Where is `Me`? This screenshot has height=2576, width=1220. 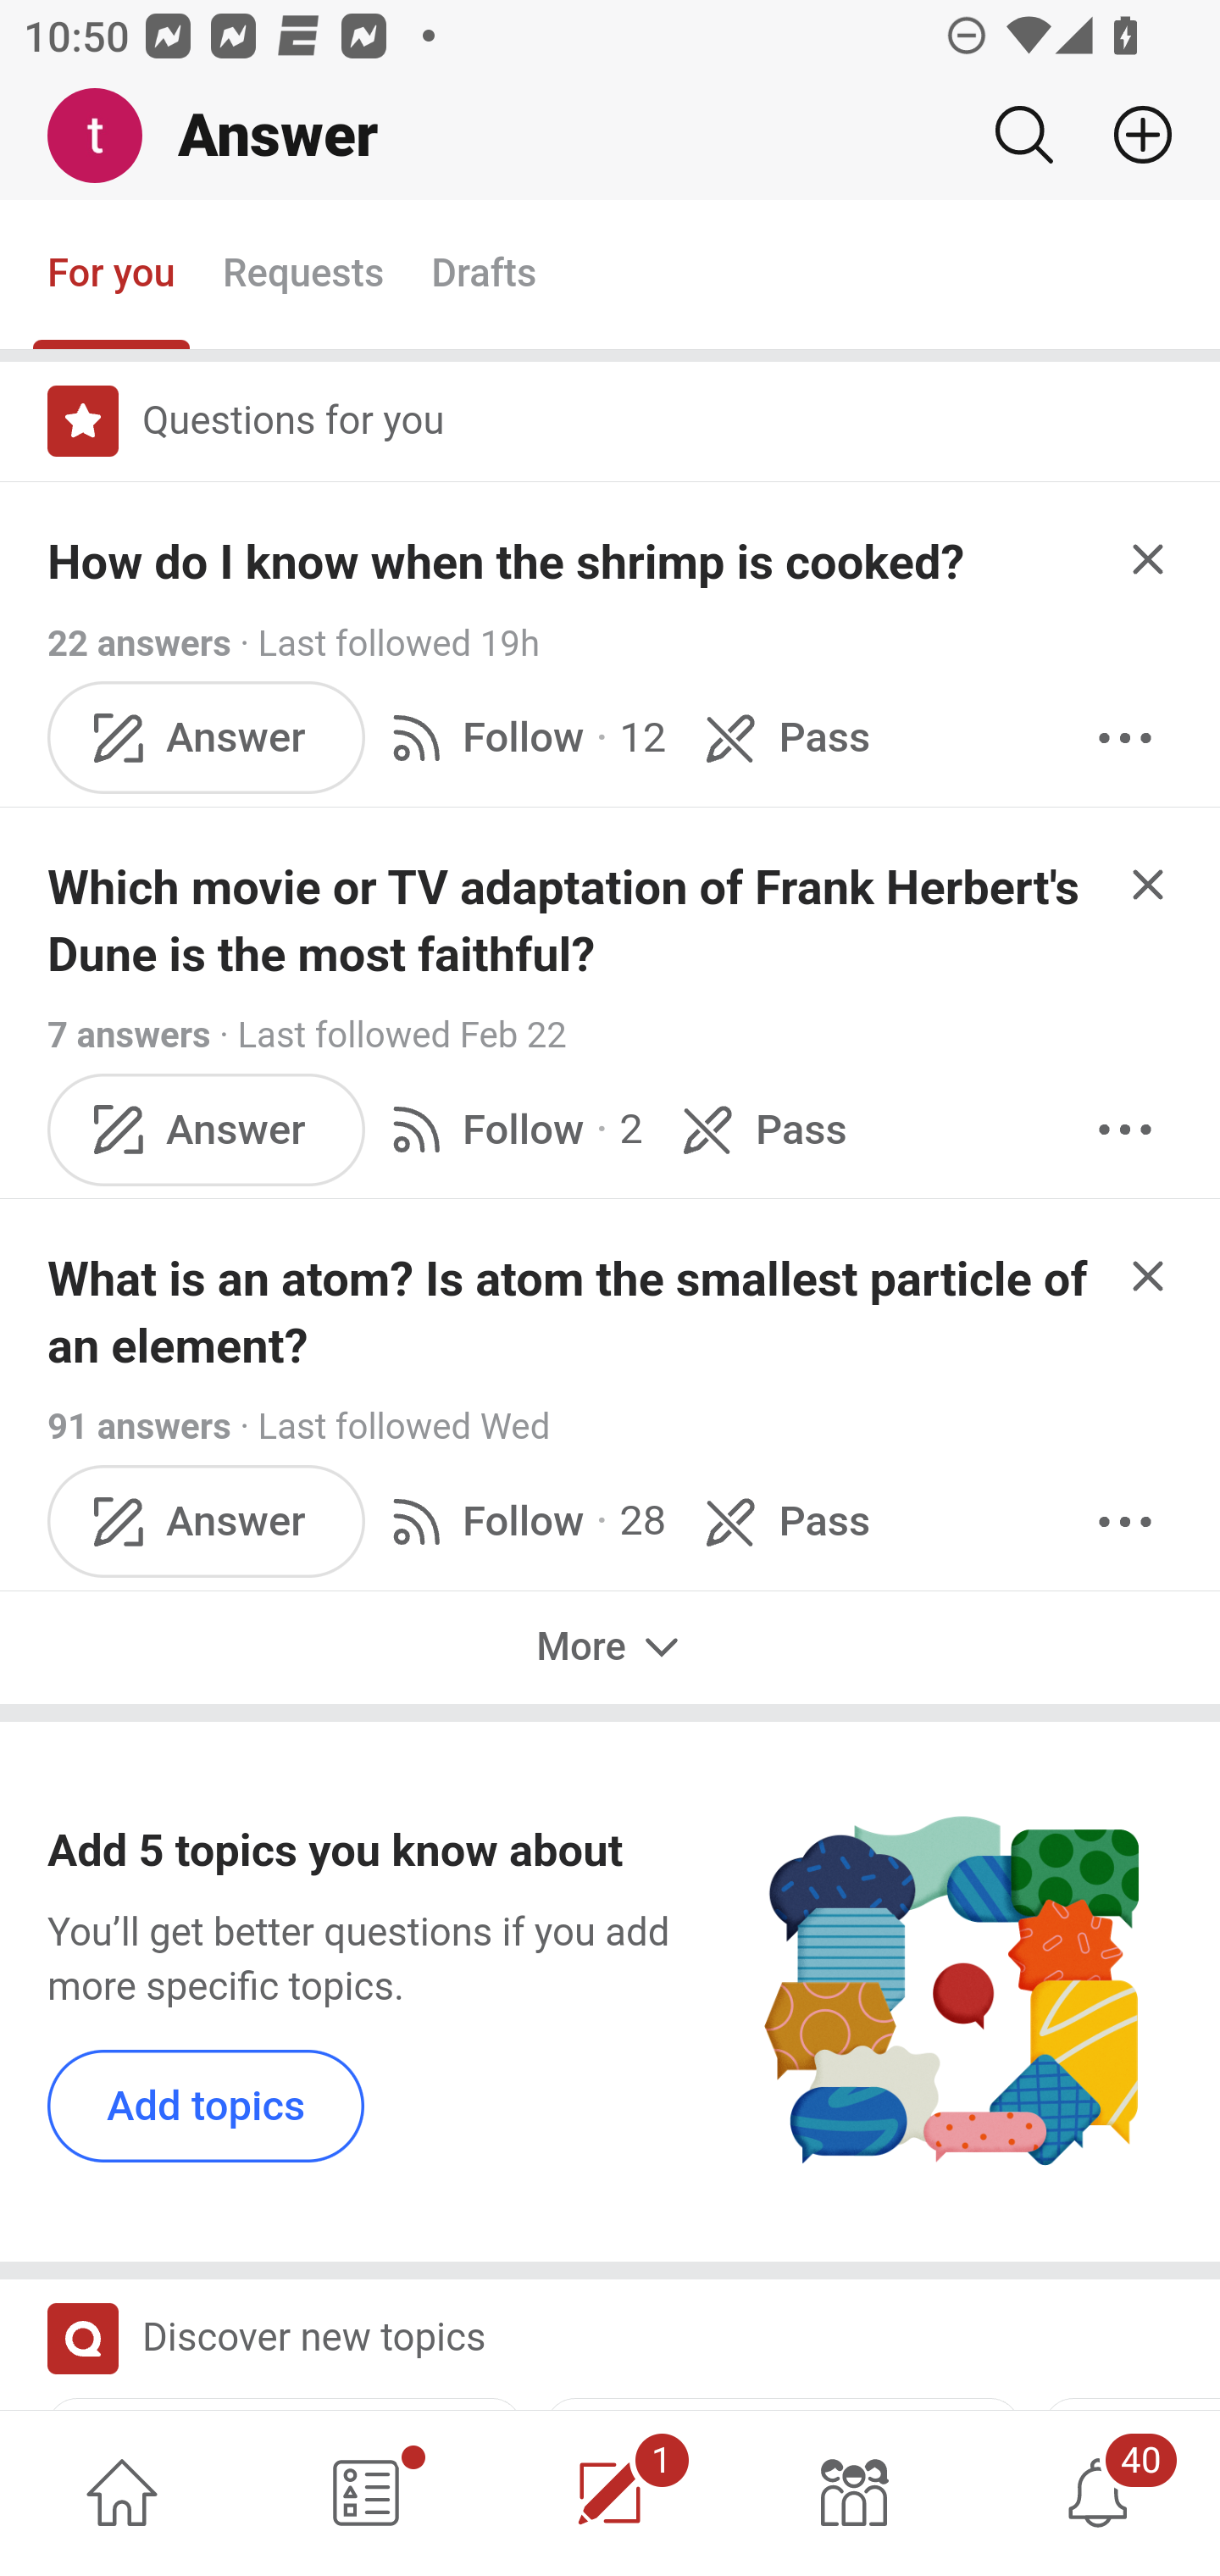 Me is located at coordinates (107, 136).